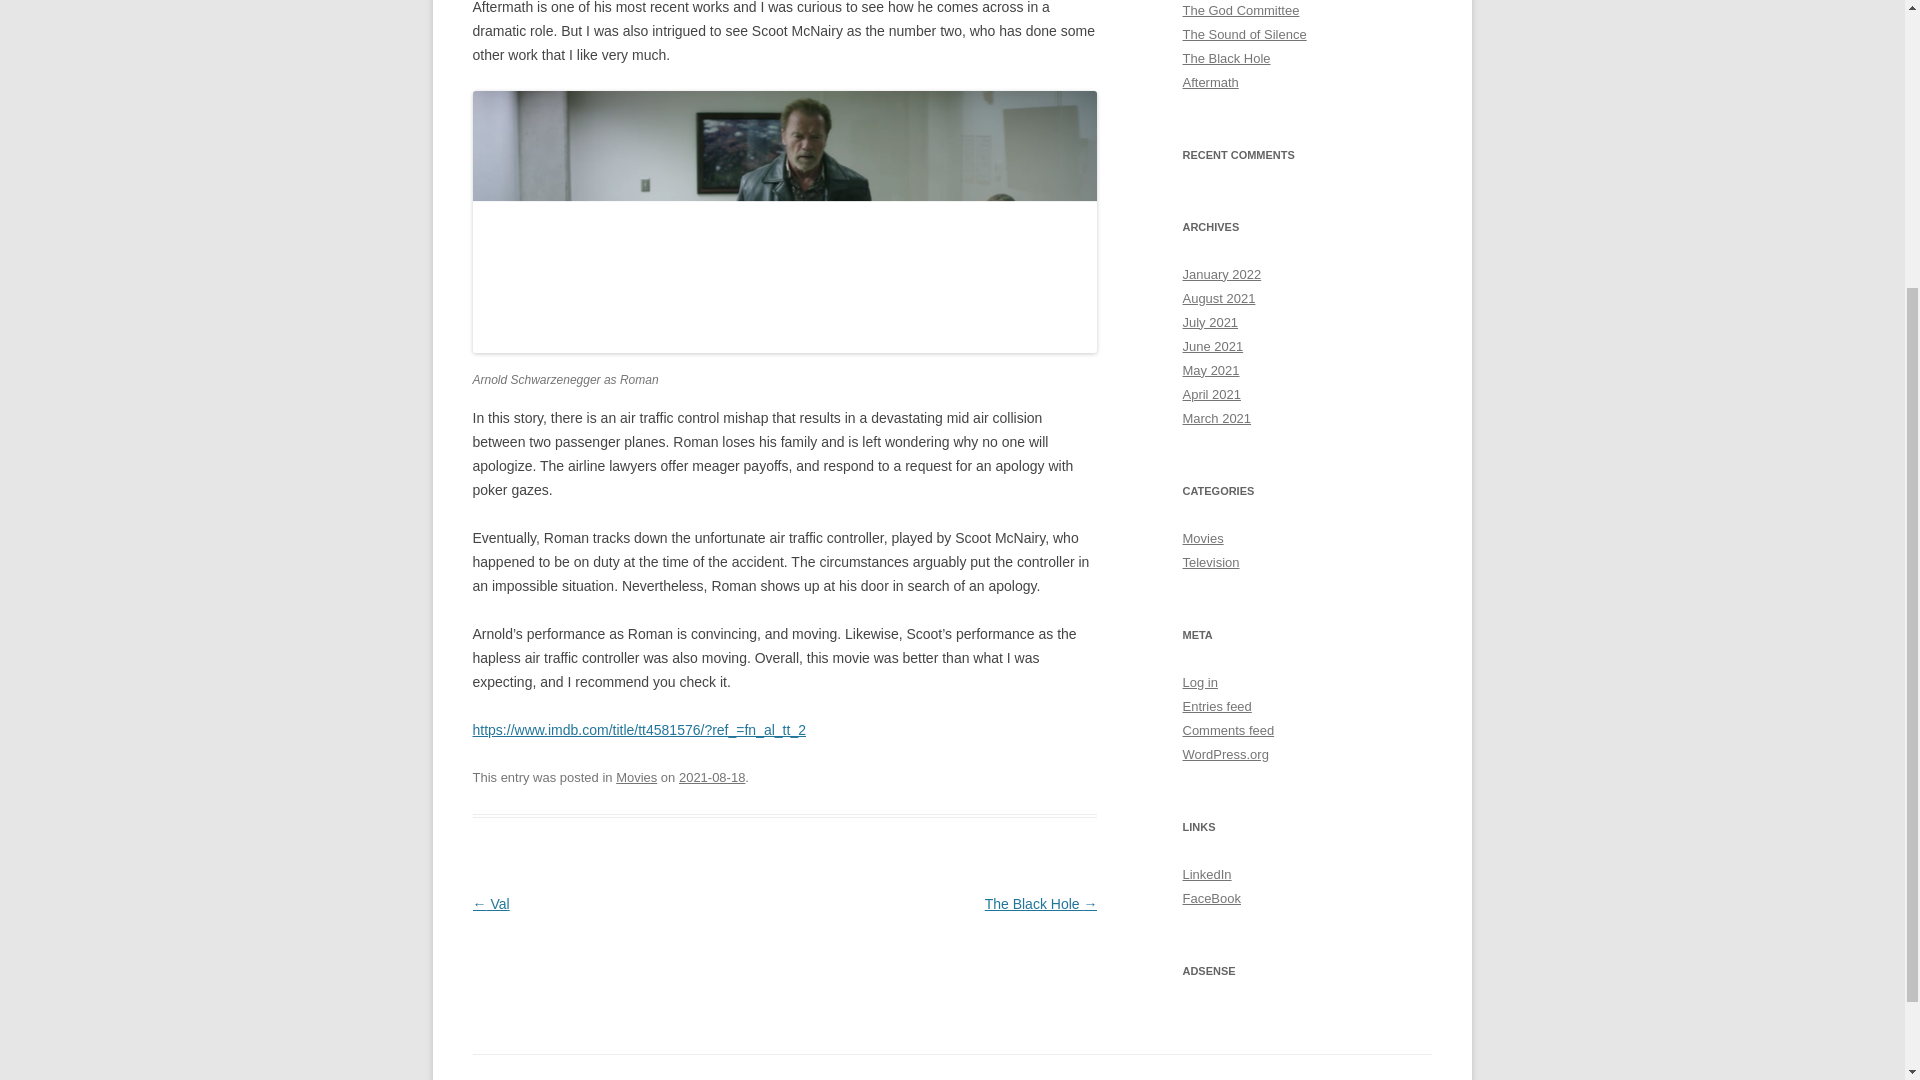 The width and height of the screenshot is (1920, 1080). I want to click on Comments feed, so click(1228, 730).